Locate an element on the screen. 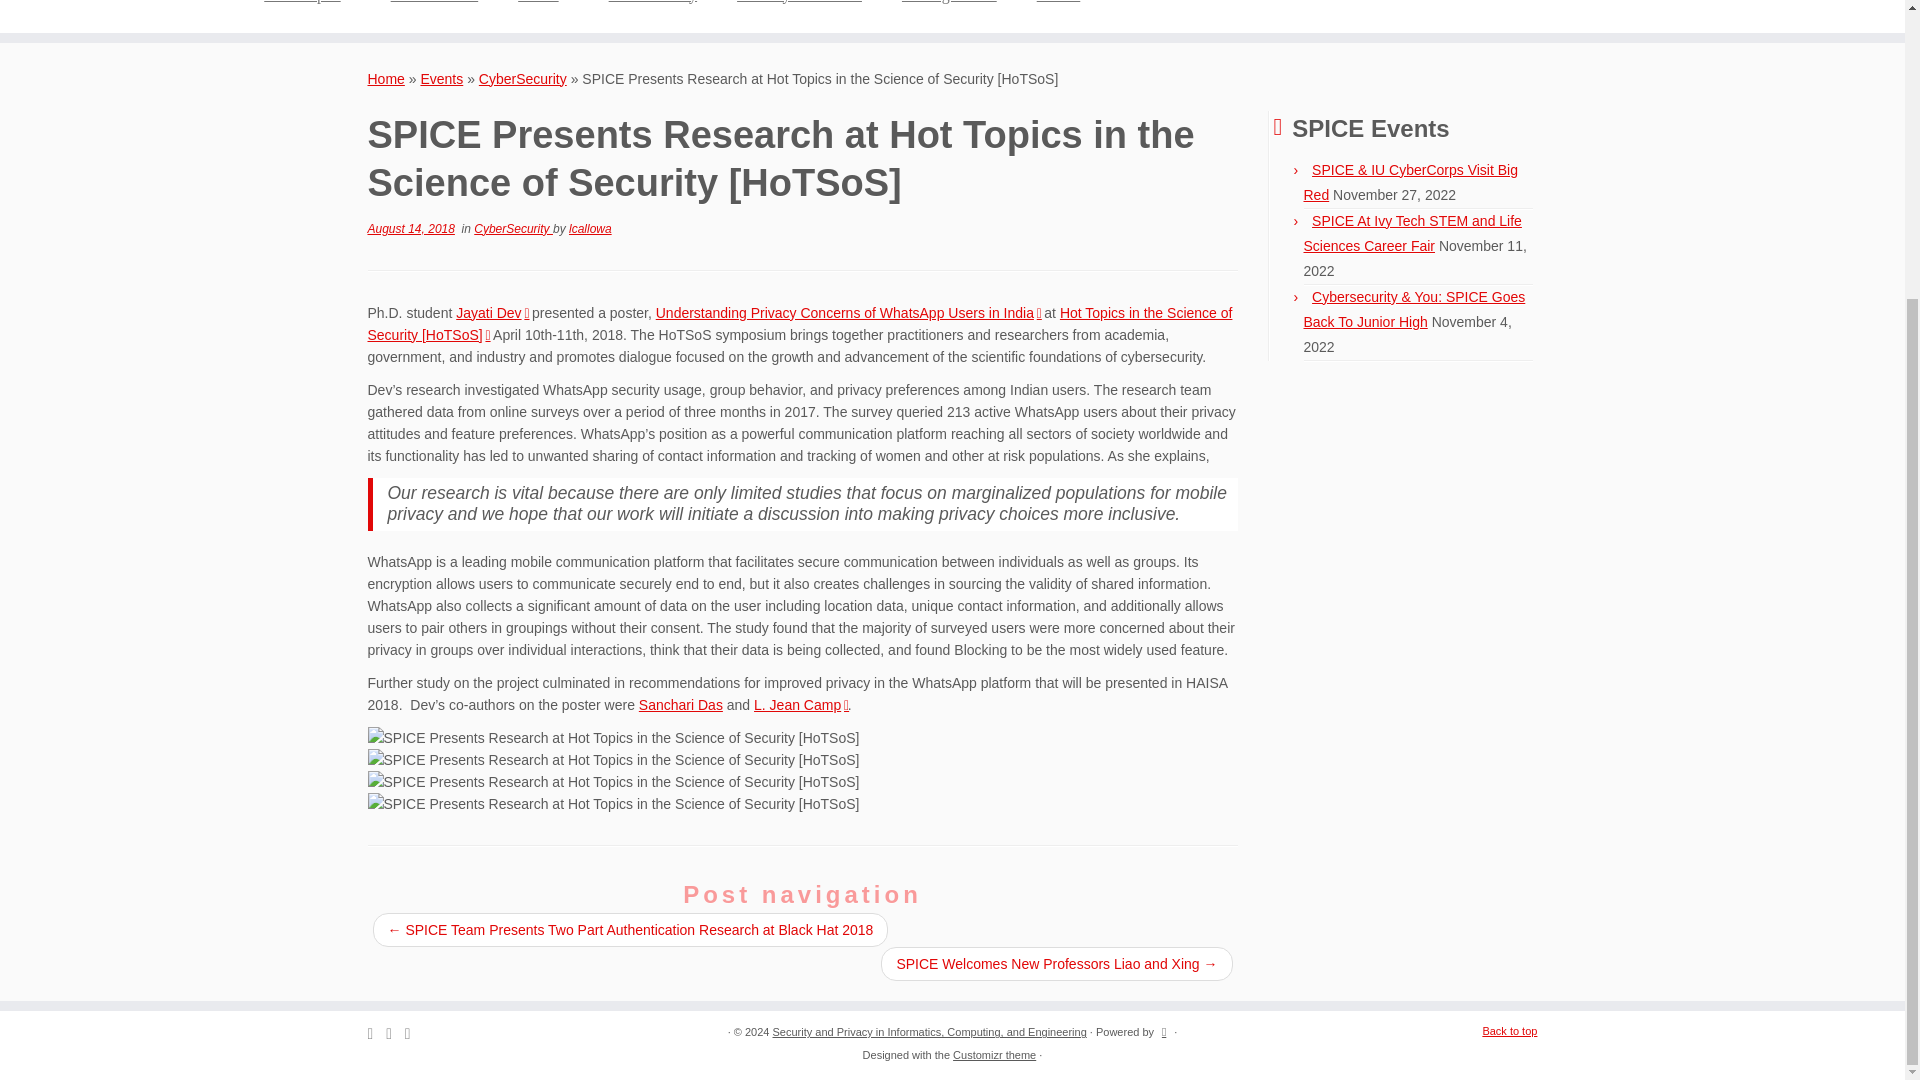  CyberSecurity is located at coordinates (522, 79).